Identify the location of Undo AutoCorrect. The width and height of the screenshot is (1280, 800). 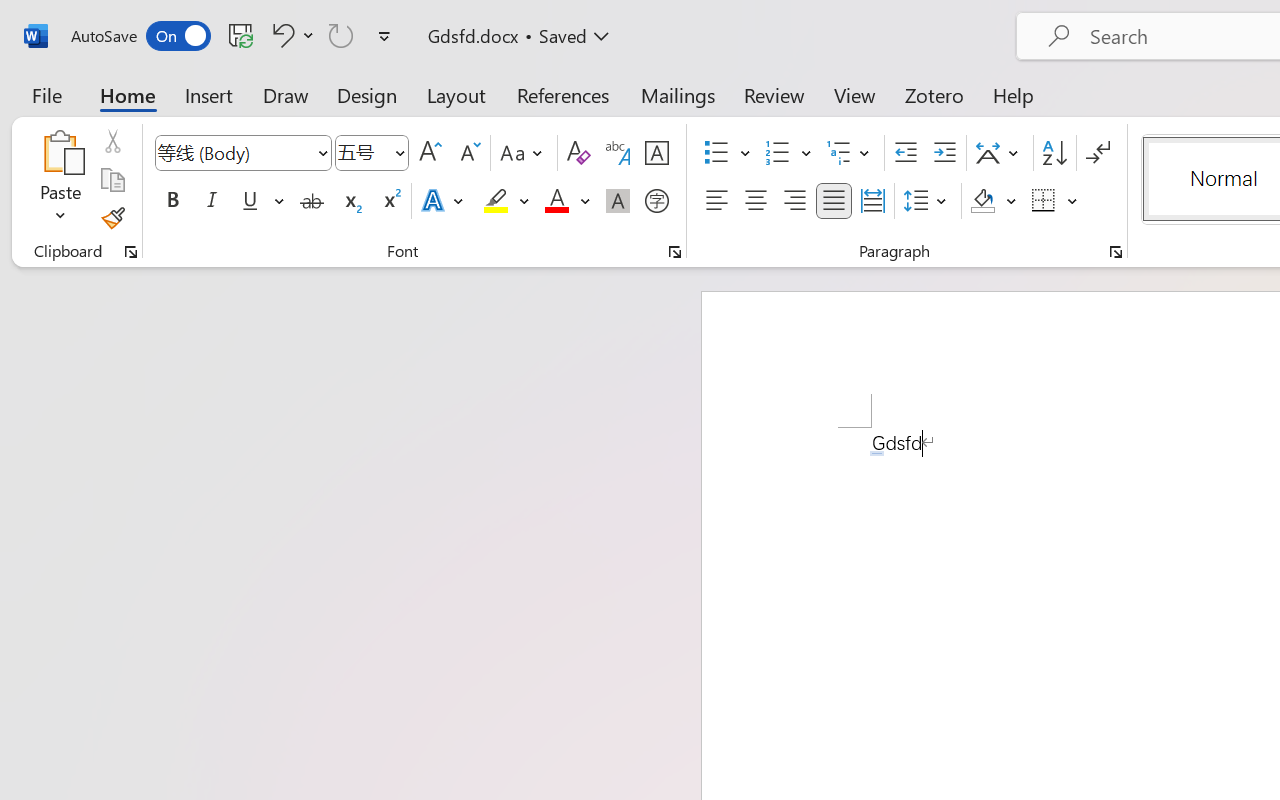
(290, 35).